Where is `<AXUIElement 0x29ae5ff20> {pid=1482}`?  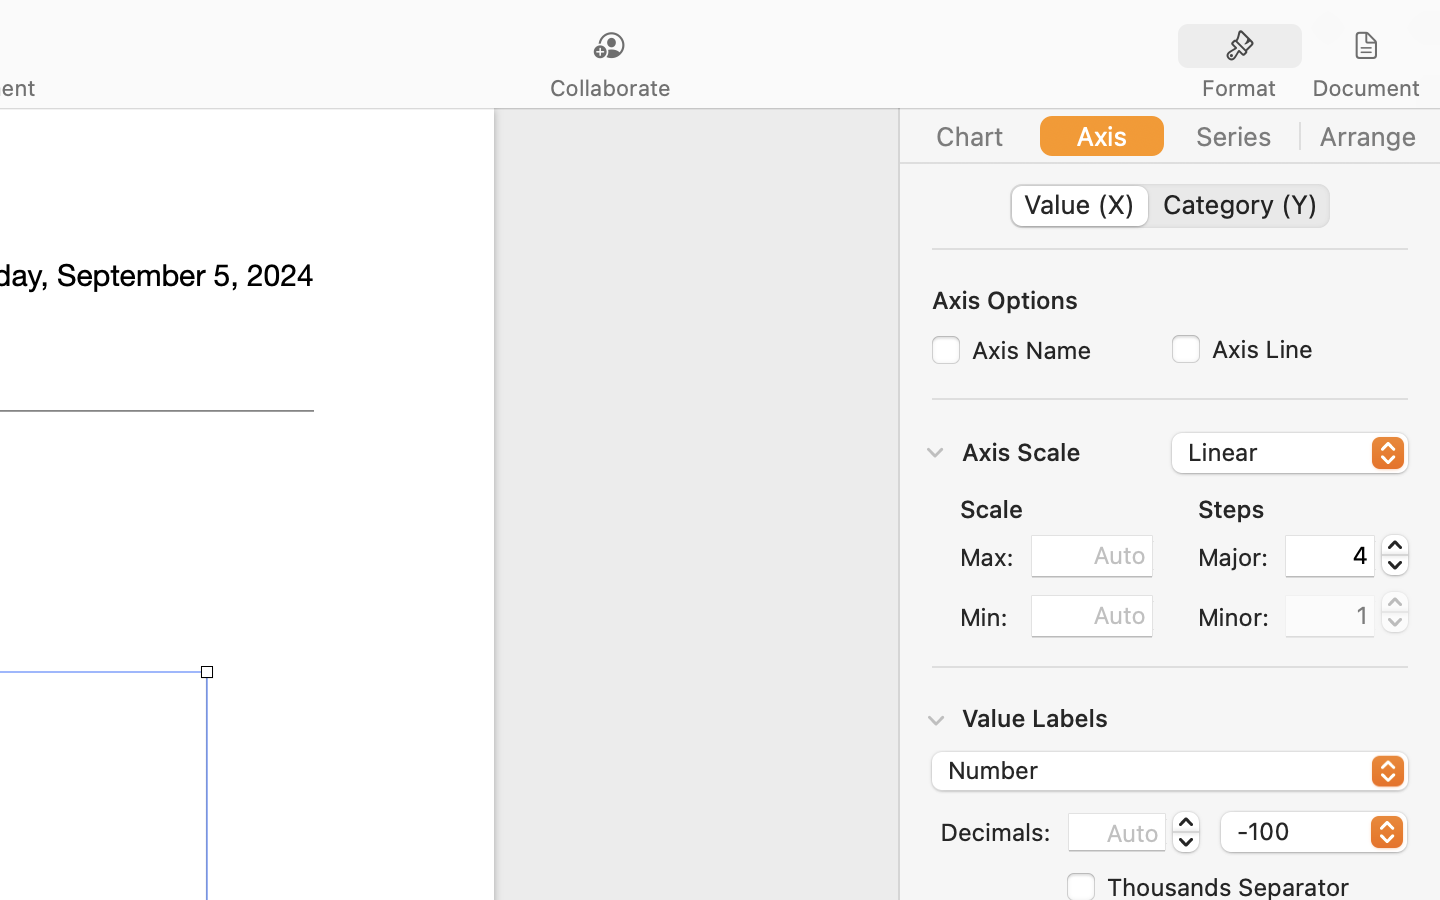 <AXUIElement 0x29ae5ff20> {pid=1482} is located at coordinates (1303, 47).